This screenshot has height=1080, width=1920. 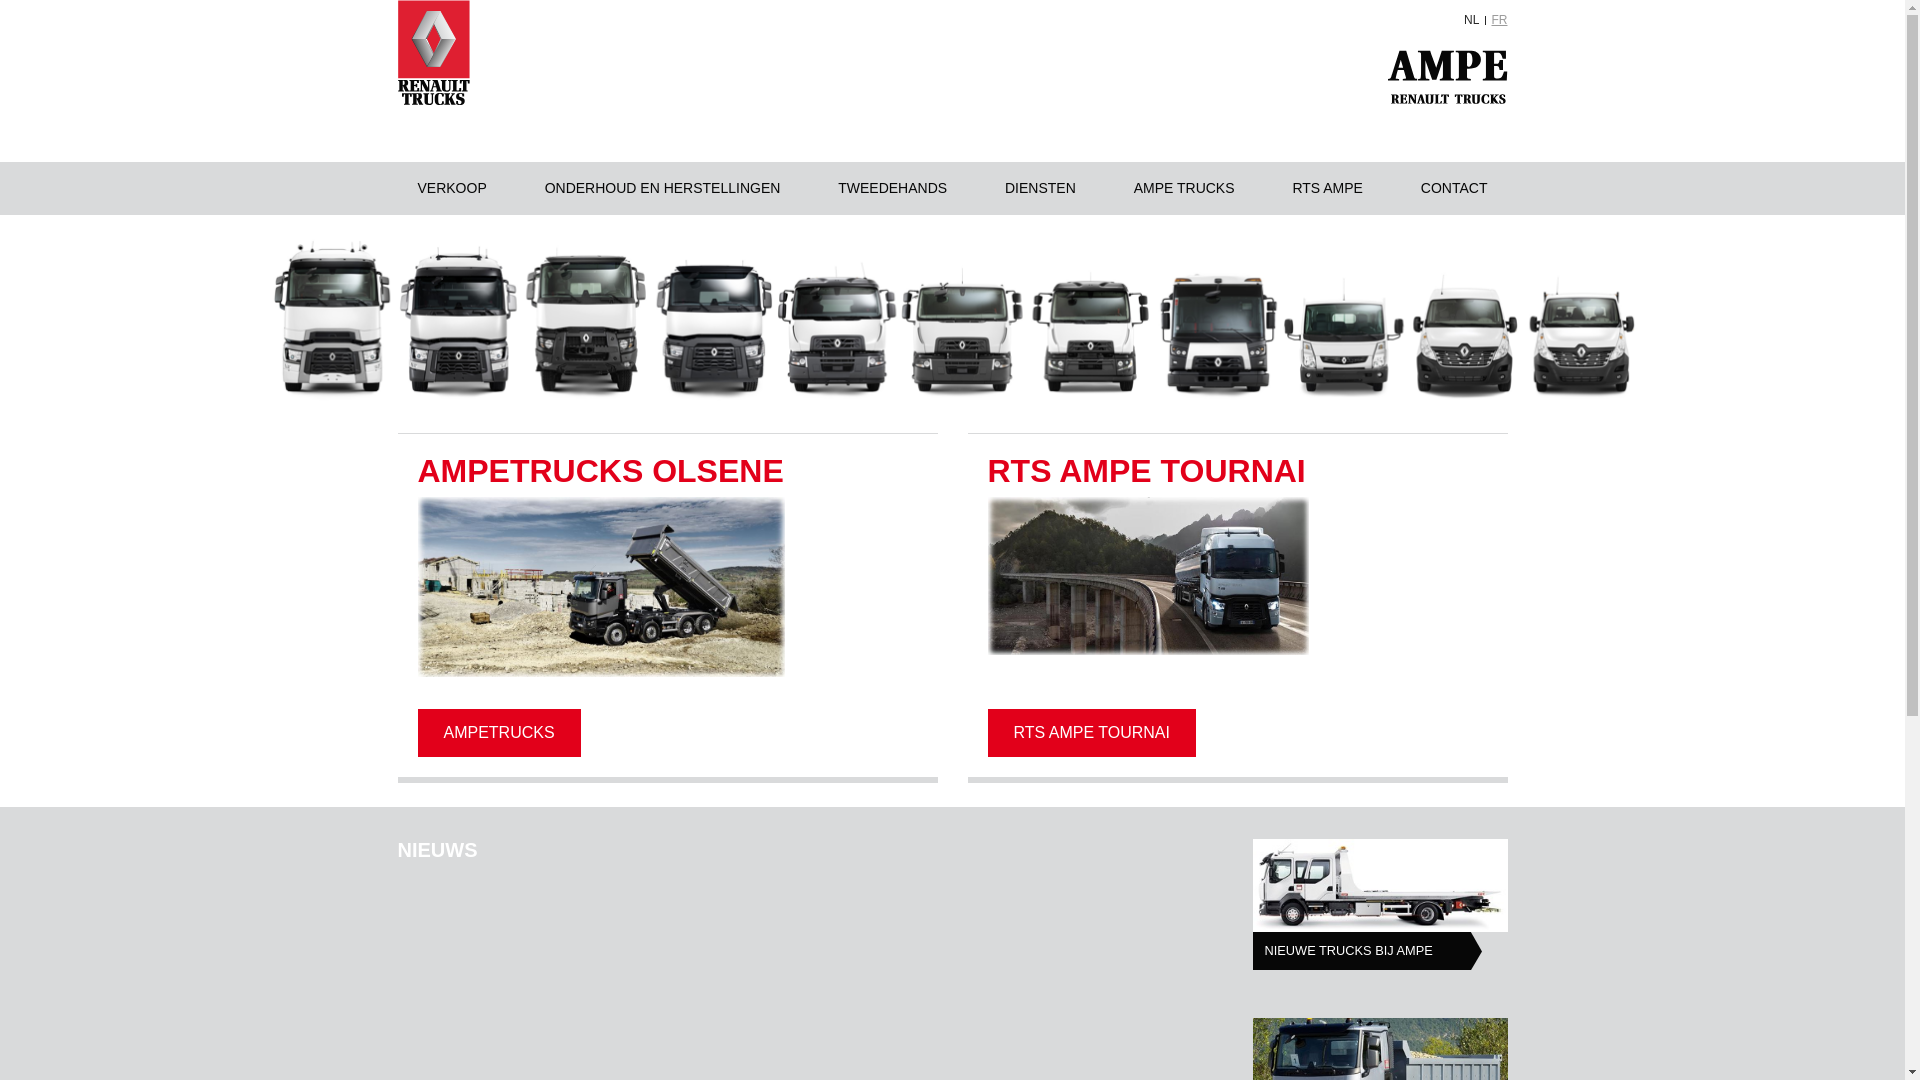 I want to click on RTS AMPE TOURNAI, so click(x=1092, y=733).